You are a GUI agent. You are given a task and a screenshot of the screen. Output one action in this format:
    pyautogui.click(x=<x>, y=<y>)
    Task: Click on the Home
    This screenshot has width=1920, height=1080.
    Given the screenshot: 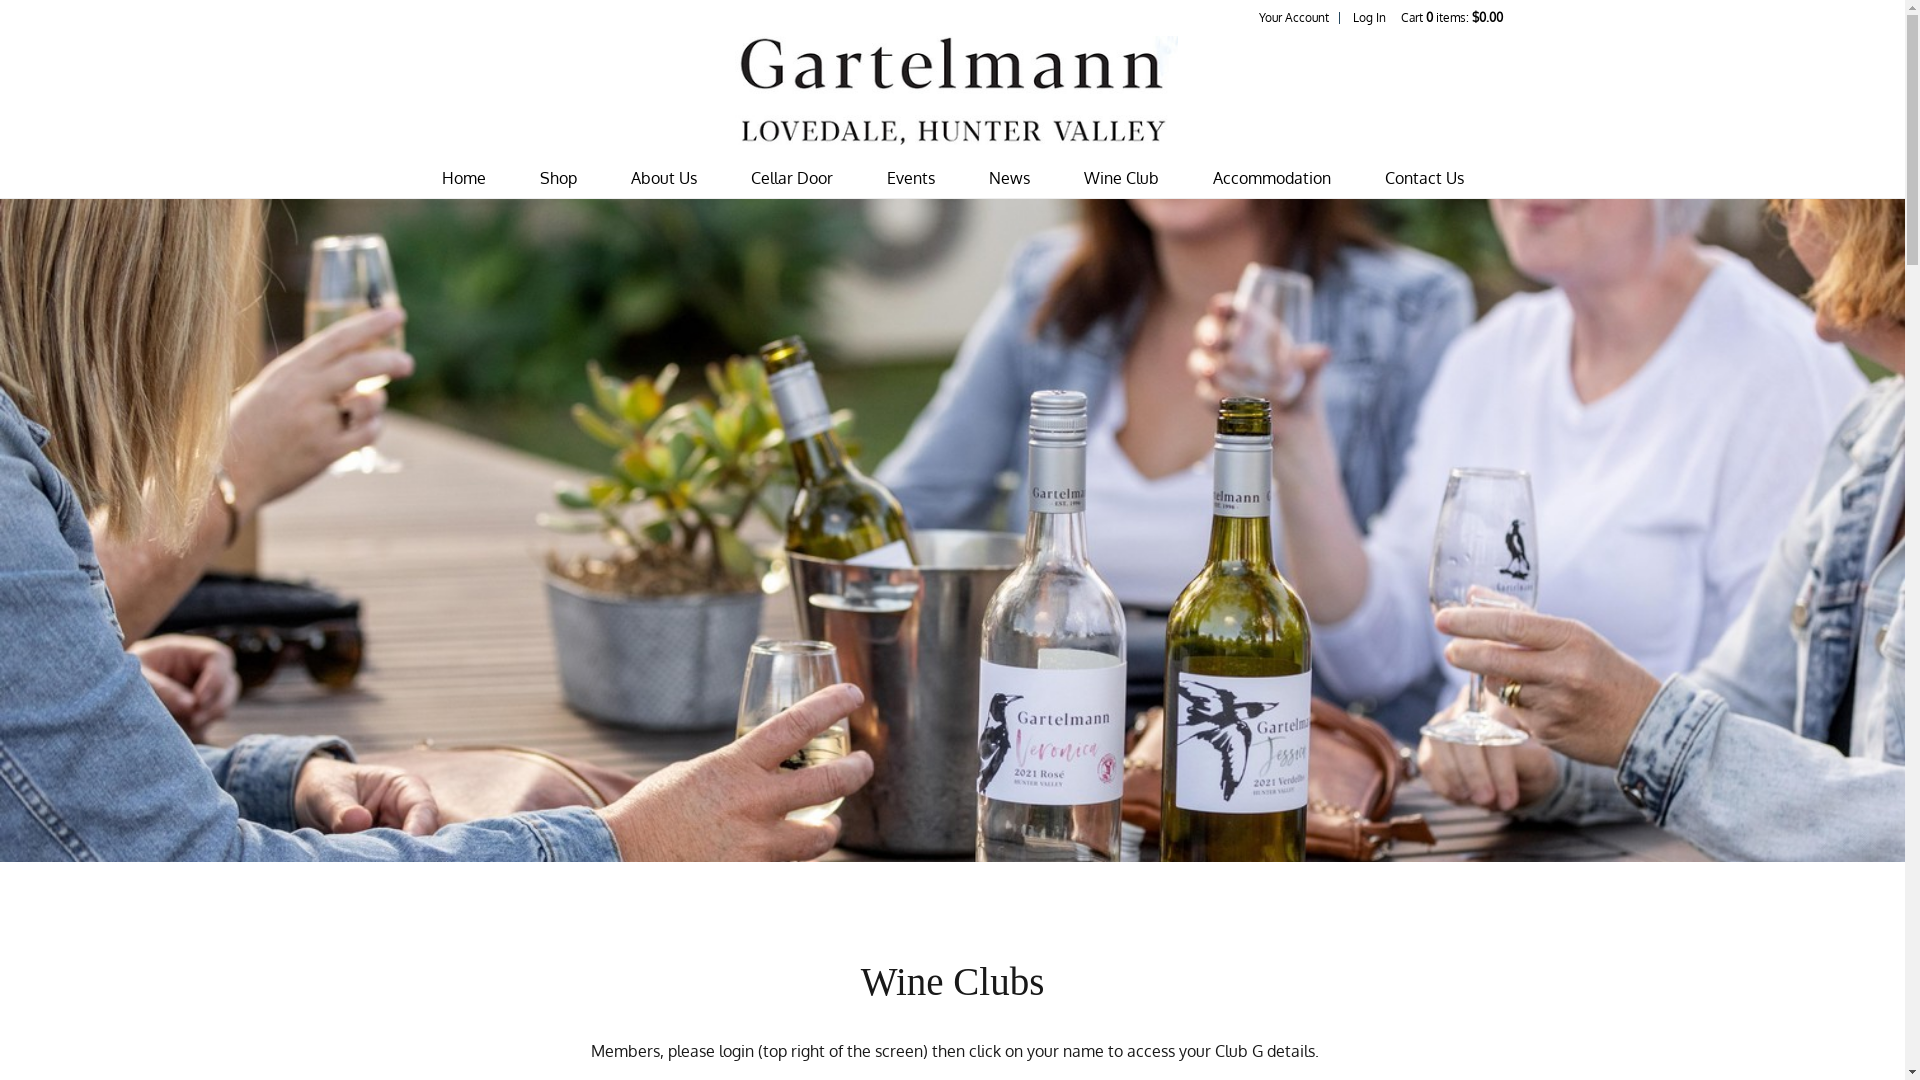 What is the action you would take?
    pyautogui.click(x=464, y=178)
    